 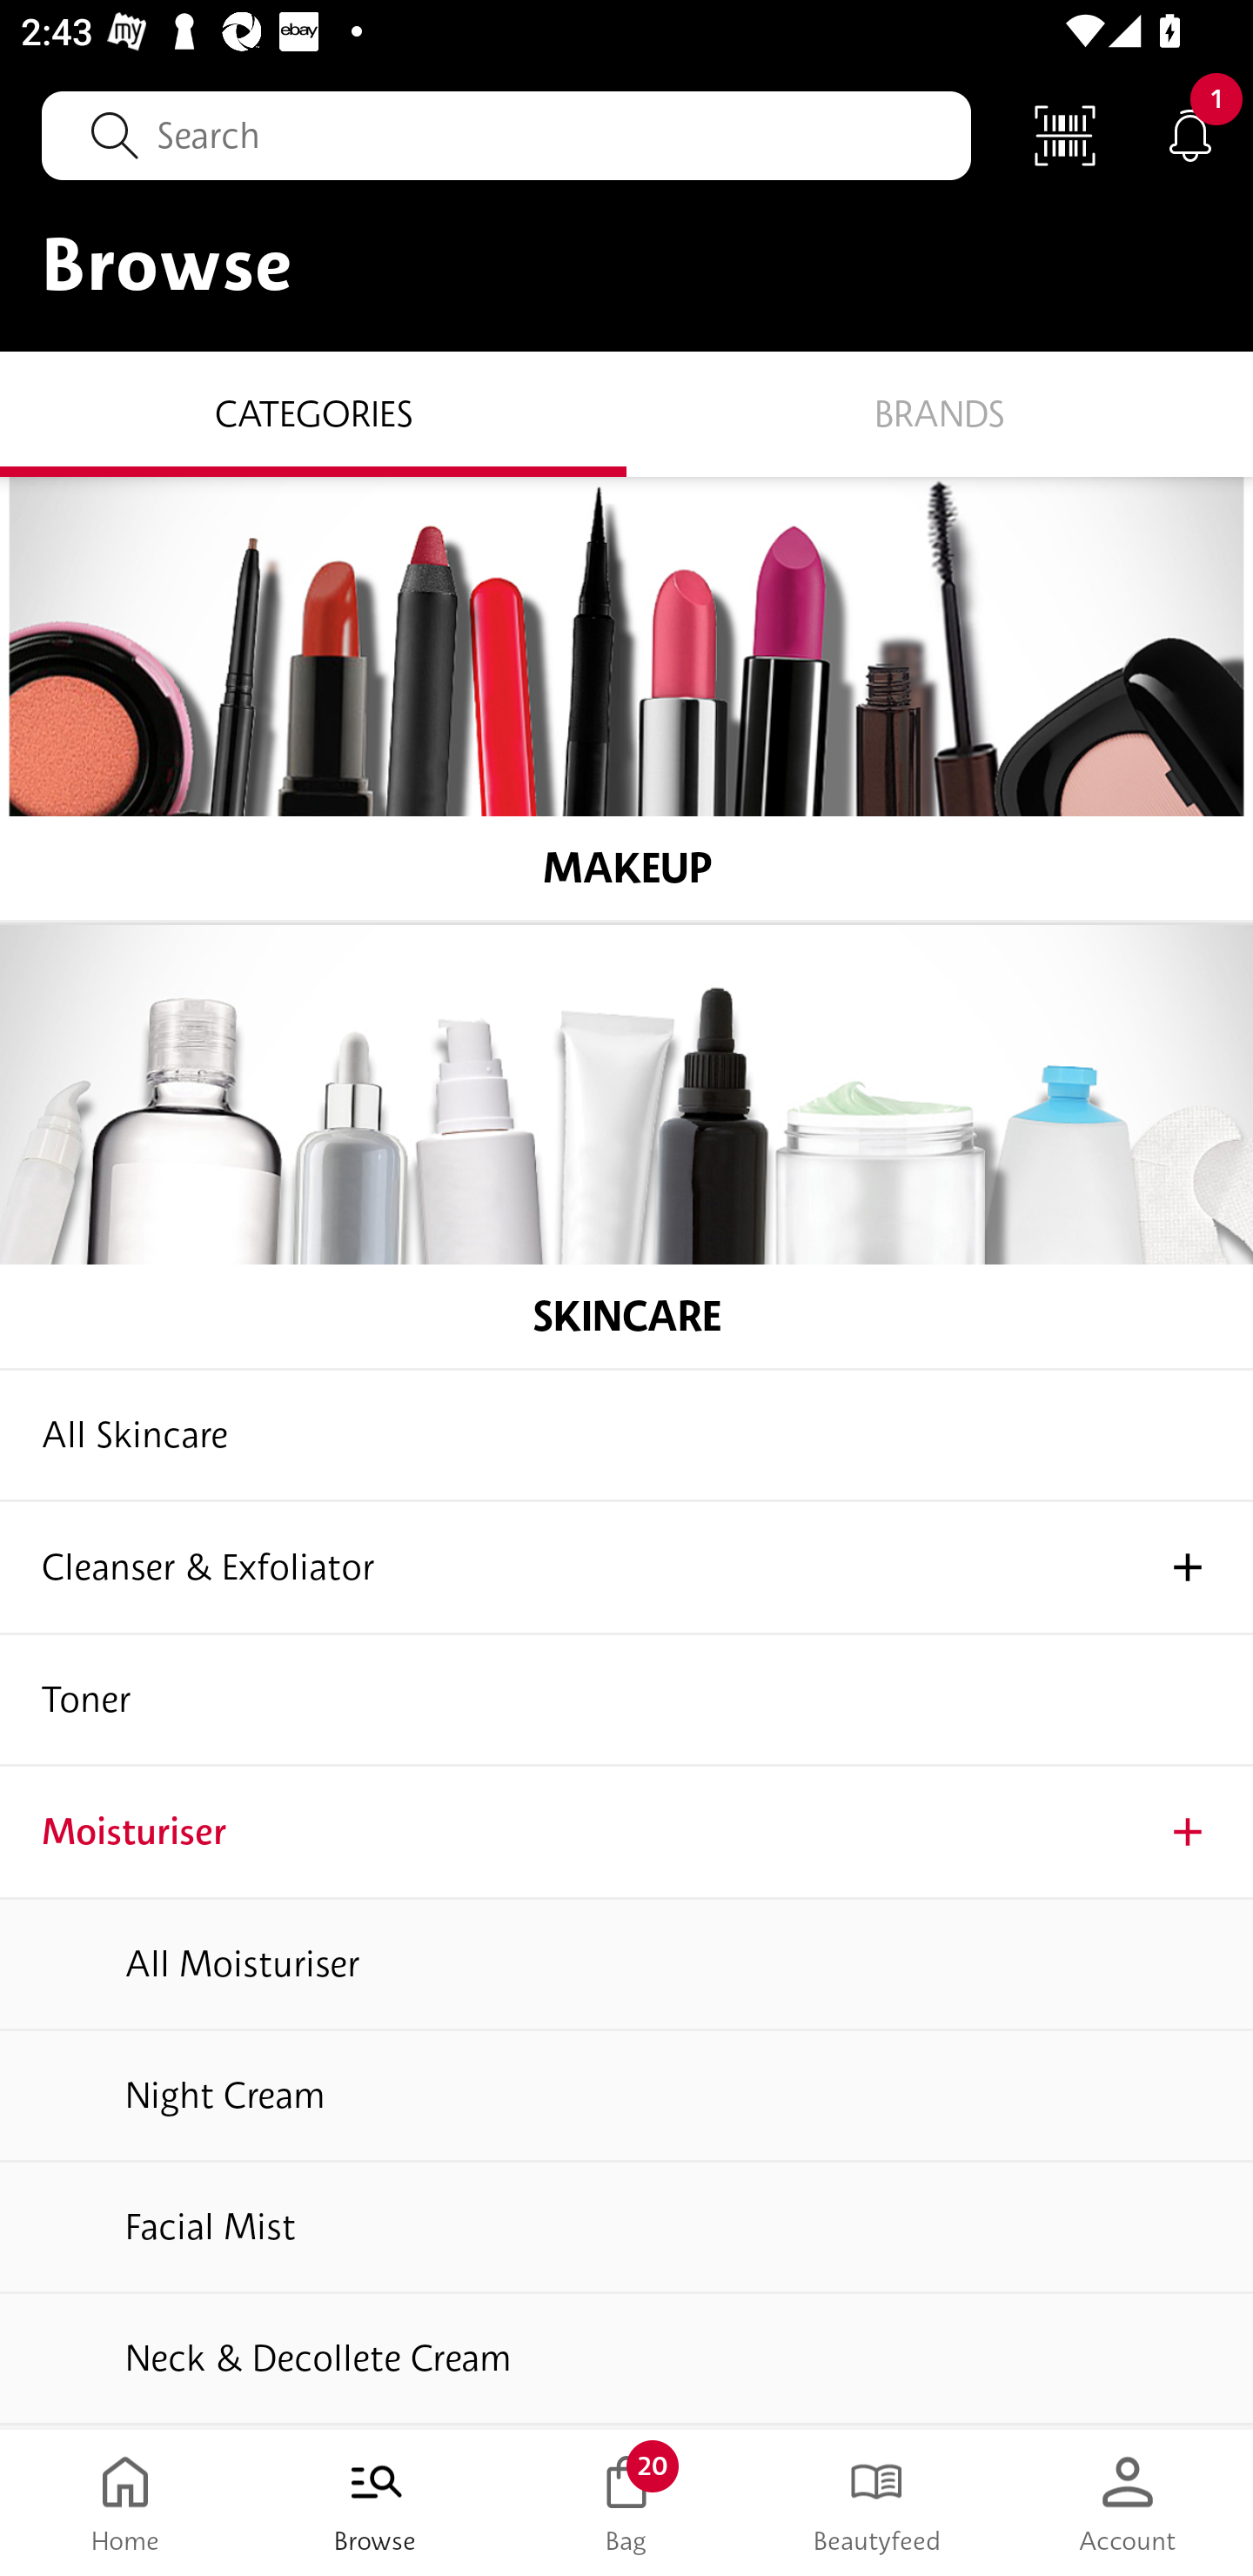 What do you see at coordinates (877, 2503) in the screenshot?
I see `Beautyfeed` at bounding box center [877, 2503].